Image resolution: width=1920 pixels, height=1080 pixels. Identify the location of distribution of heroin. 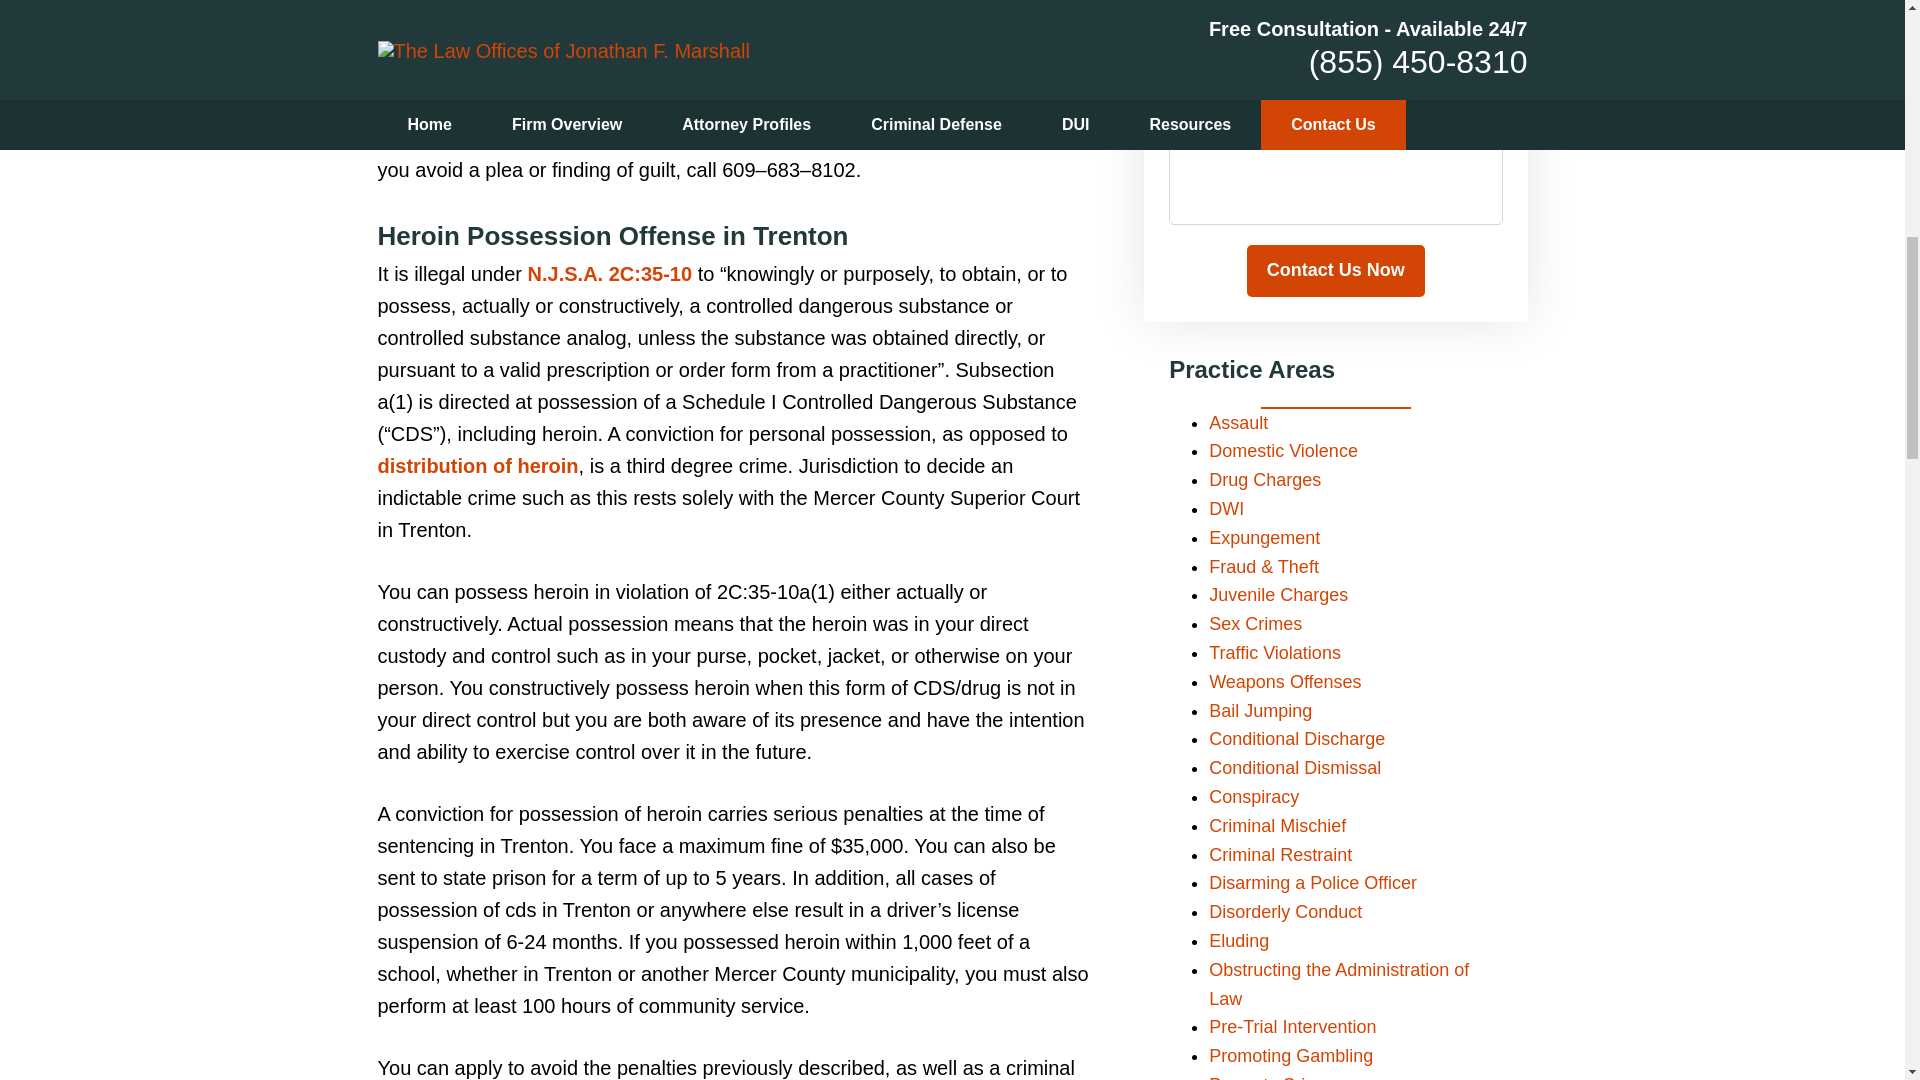
(478, 466).